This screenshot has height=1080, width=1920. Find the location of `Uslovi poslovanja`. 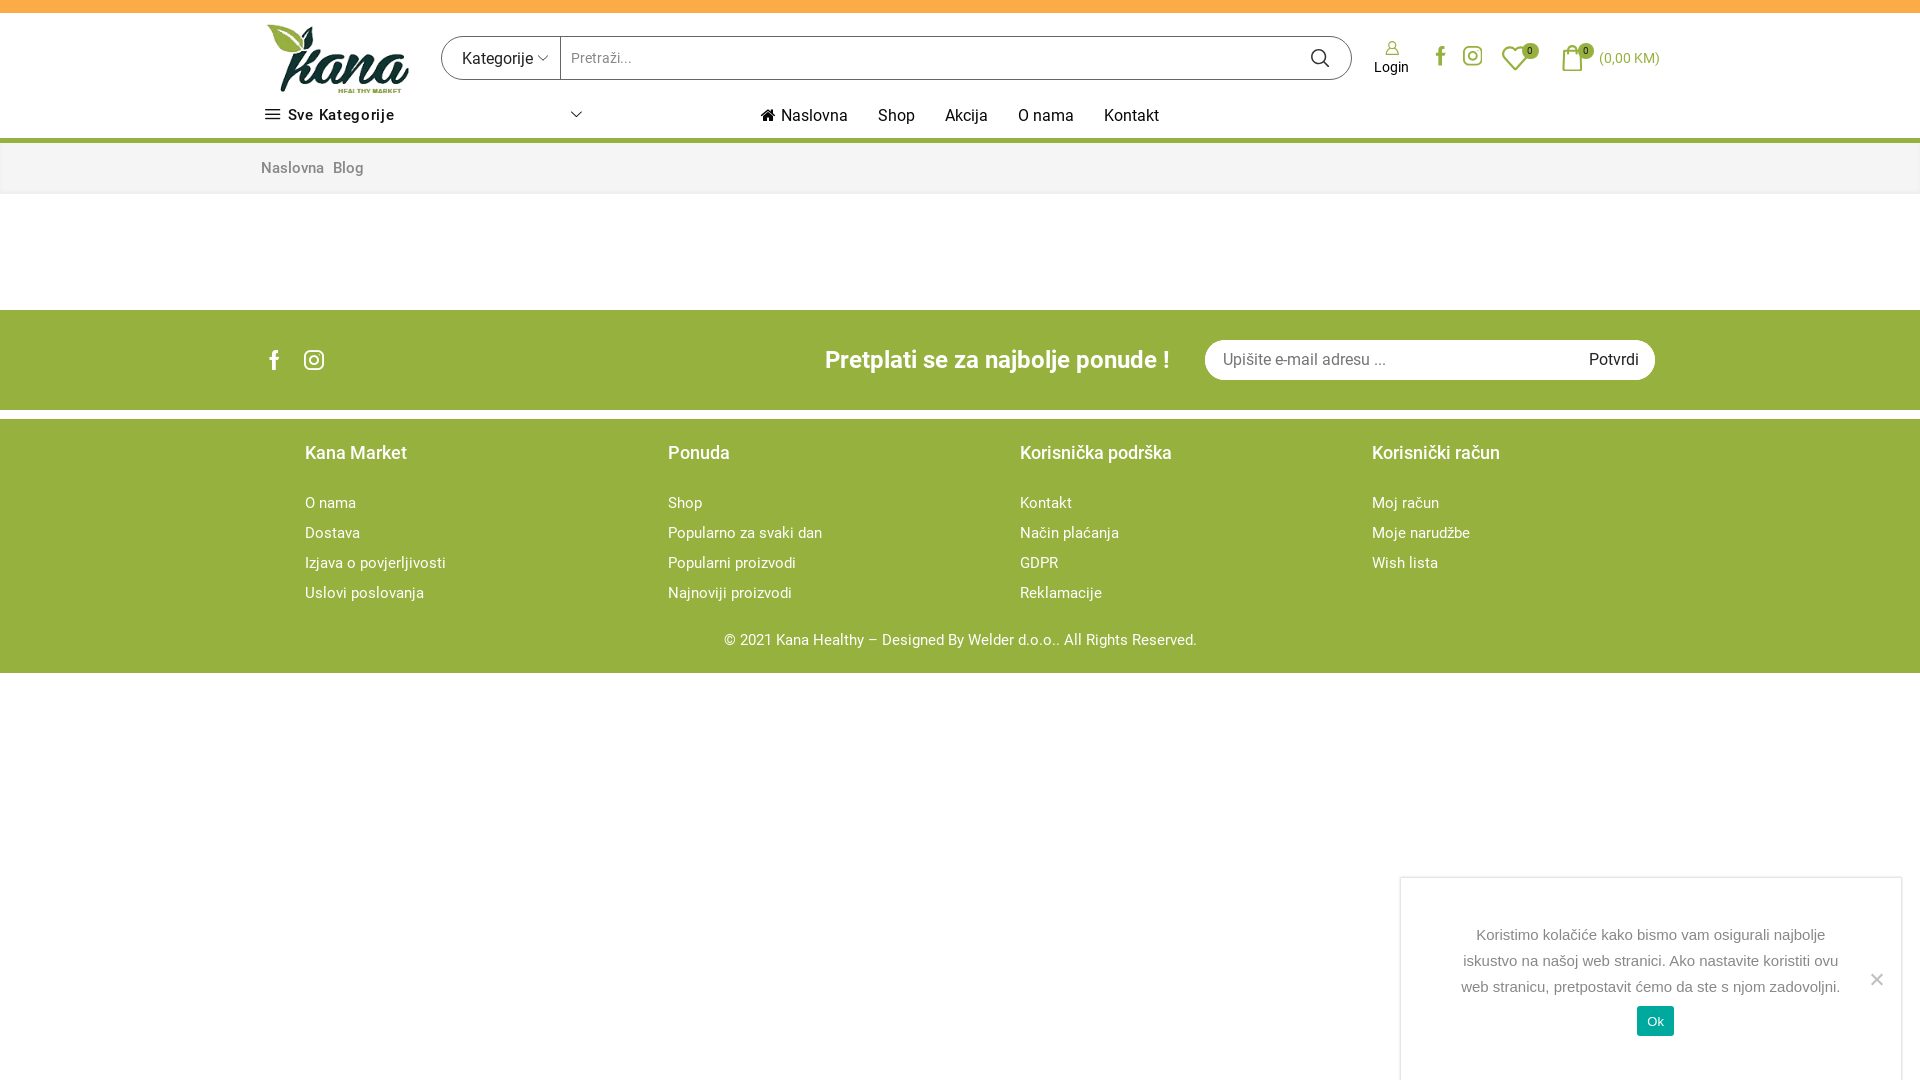

Uslovi poslovanja is located at coordinates (364, 593).